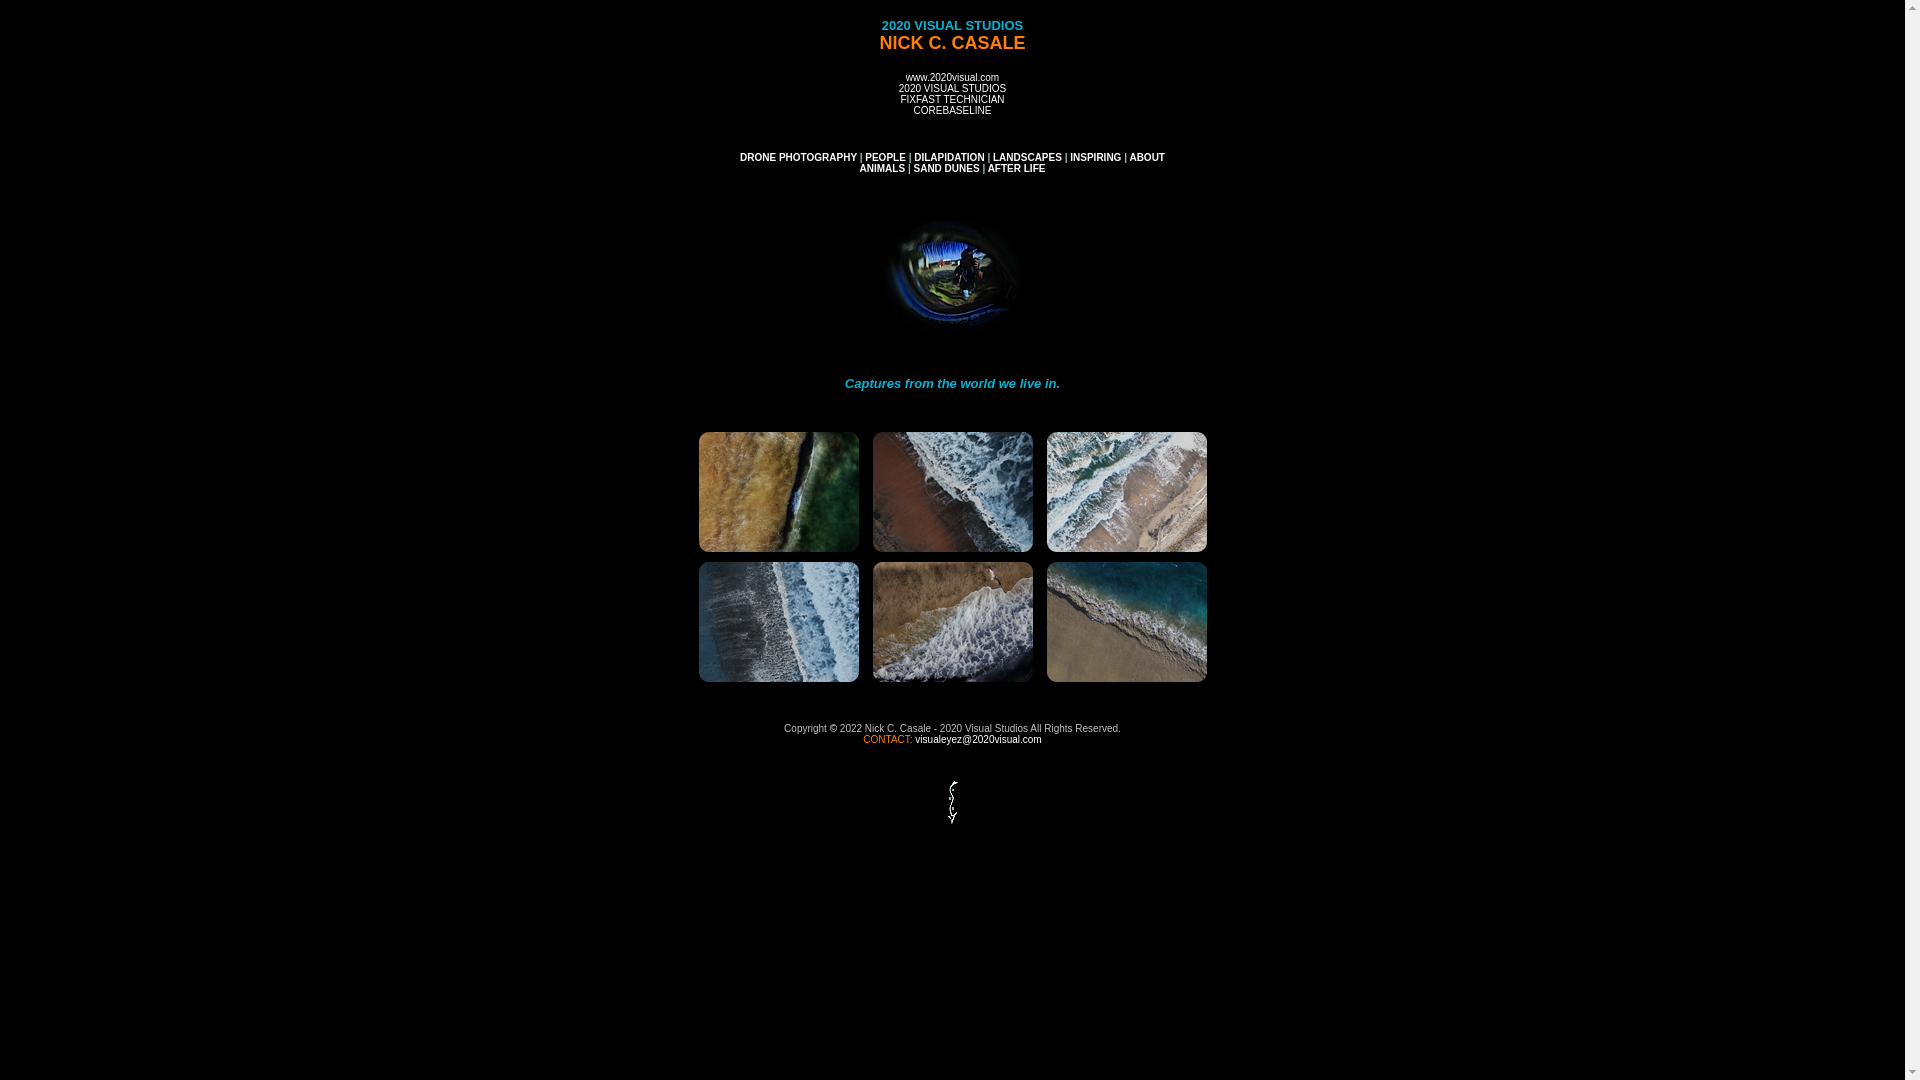  I want to click on PEOPLE, so click(886, 158).